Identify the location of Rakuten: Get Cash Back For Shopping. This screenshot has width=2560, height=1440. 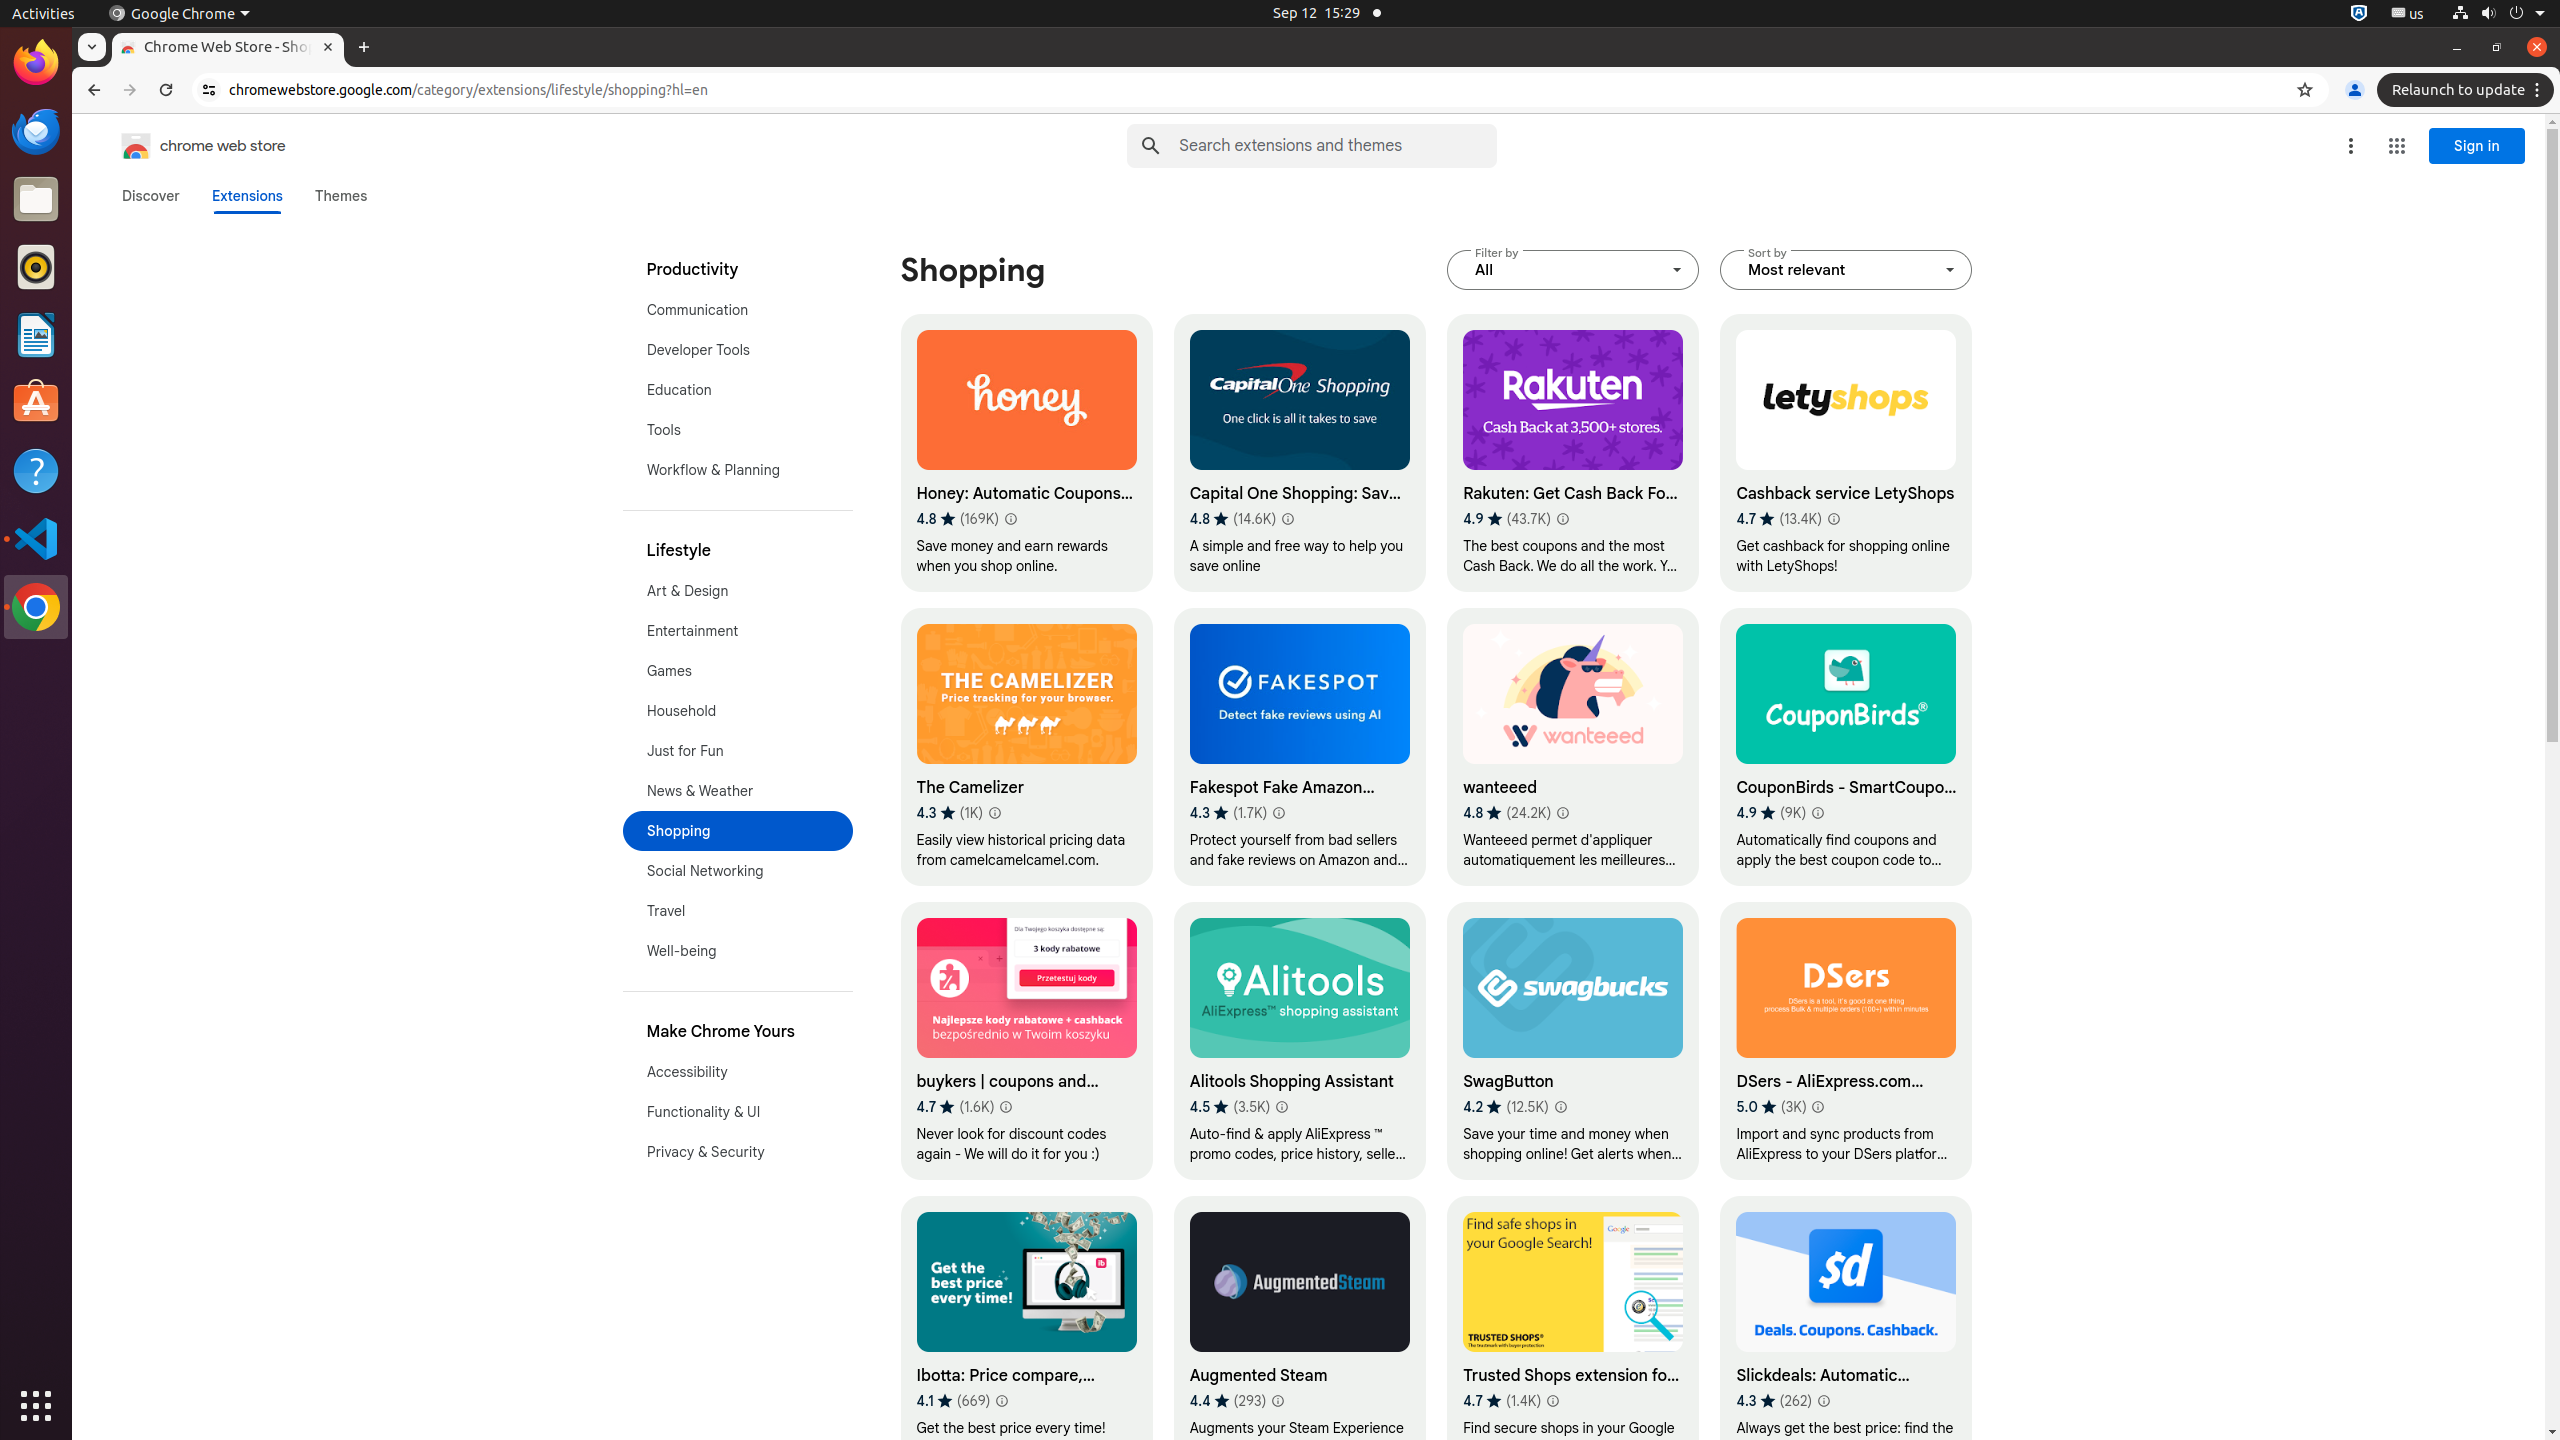
(1574, 453).